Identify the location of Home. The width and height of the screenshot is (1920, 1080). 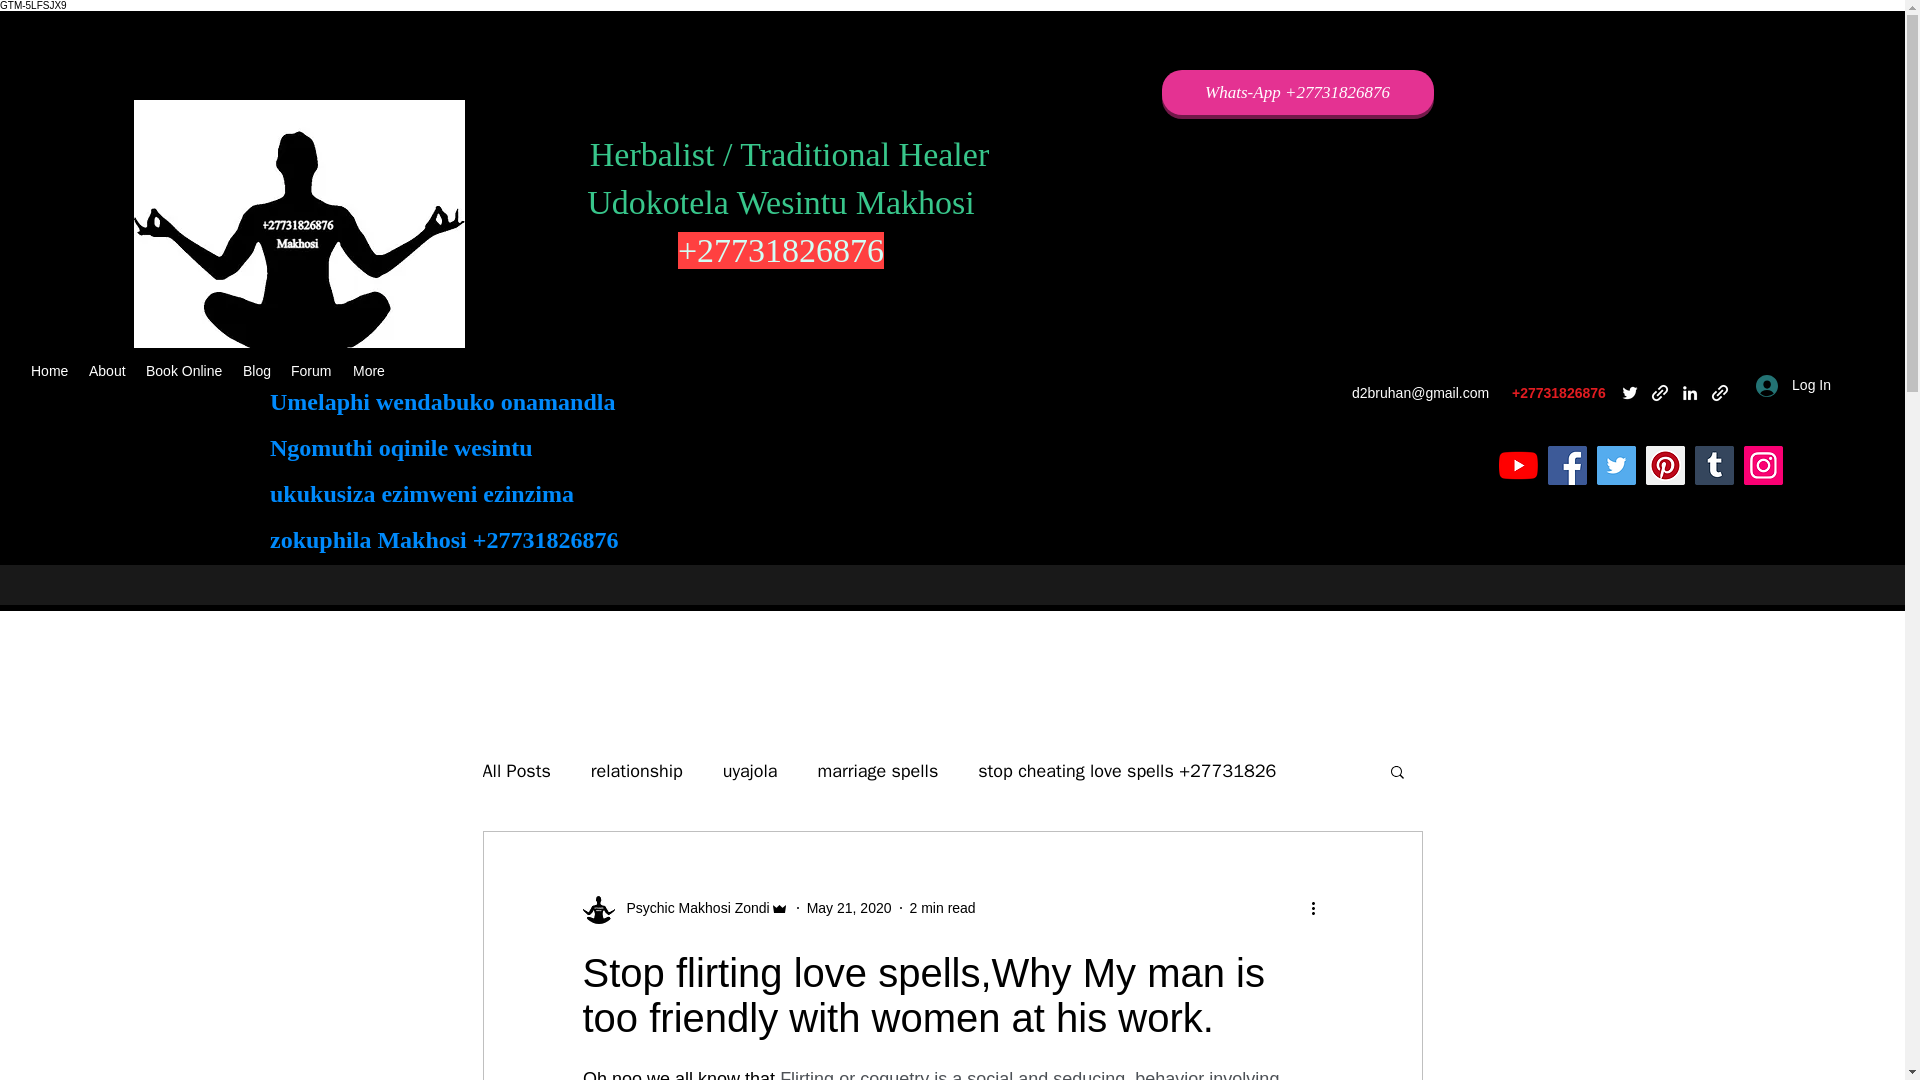
(50, 370).